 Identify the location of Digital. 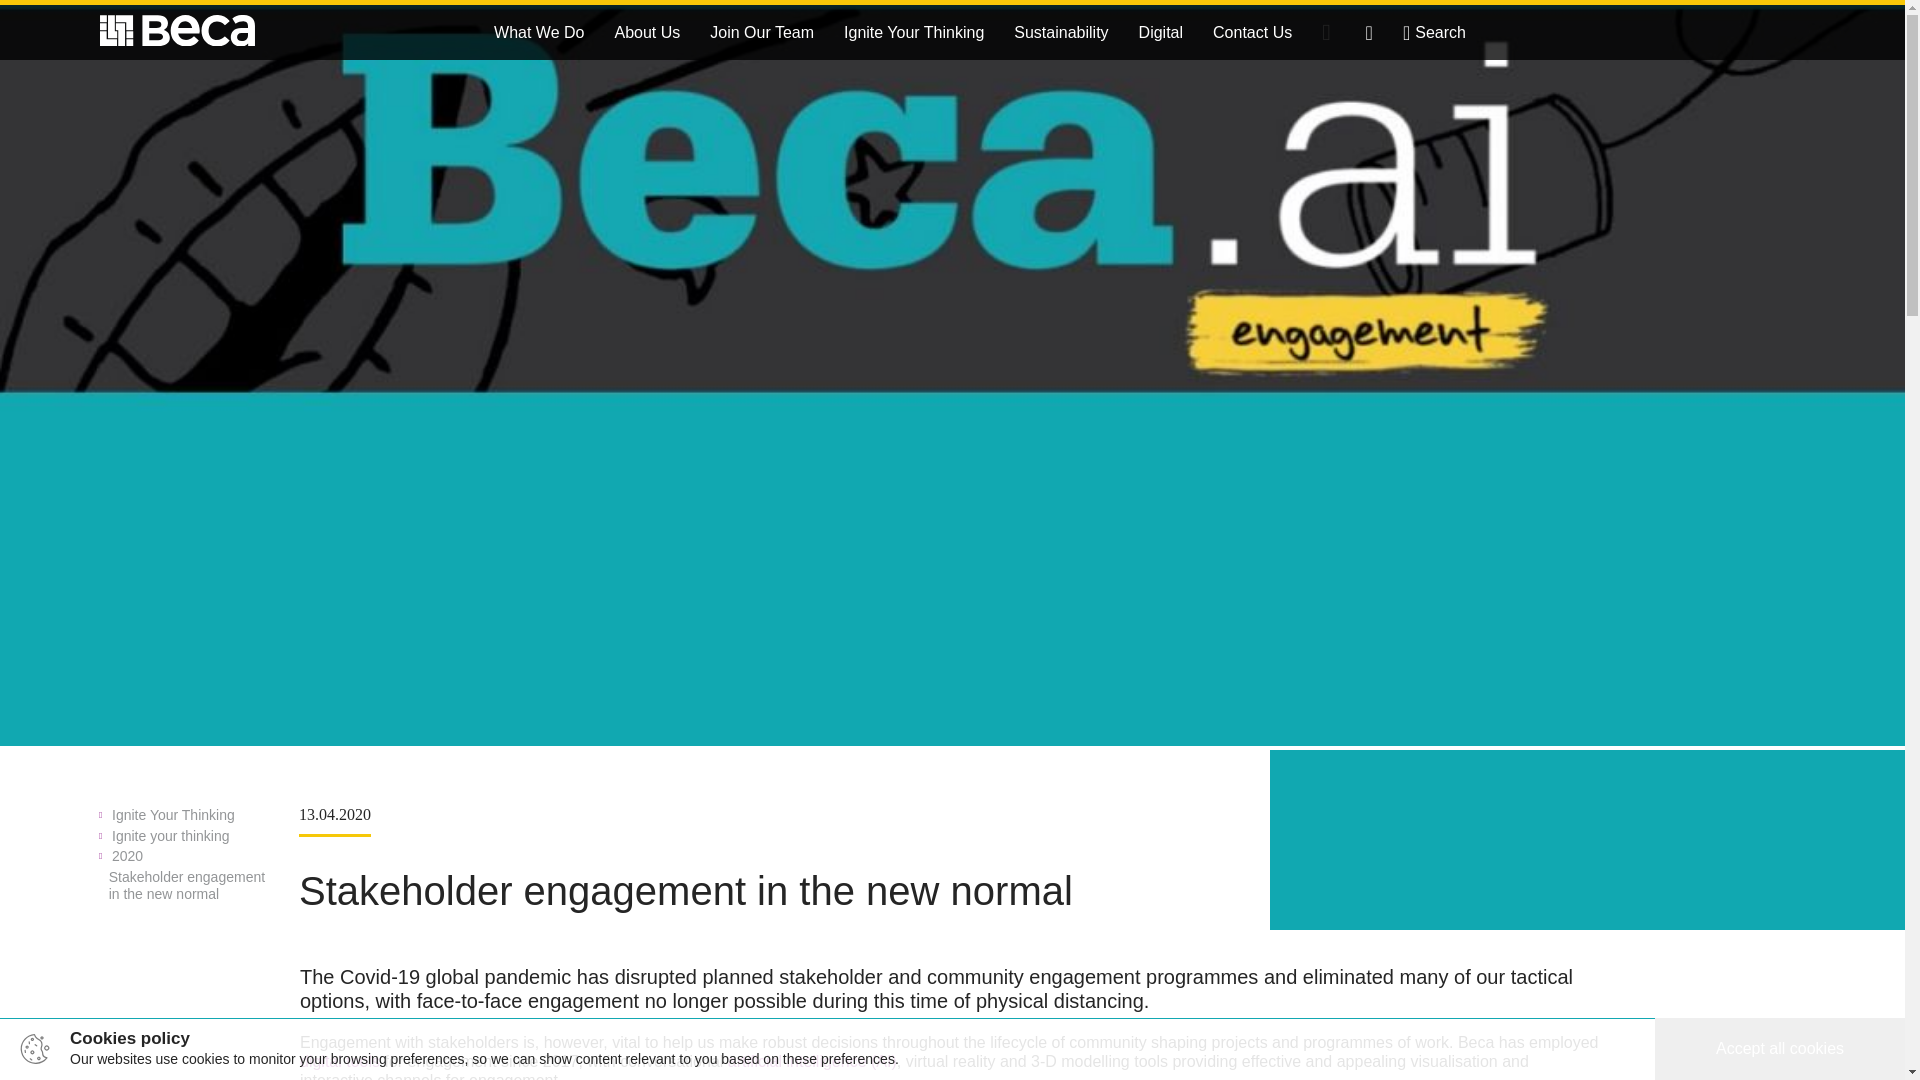
(1160, 32).